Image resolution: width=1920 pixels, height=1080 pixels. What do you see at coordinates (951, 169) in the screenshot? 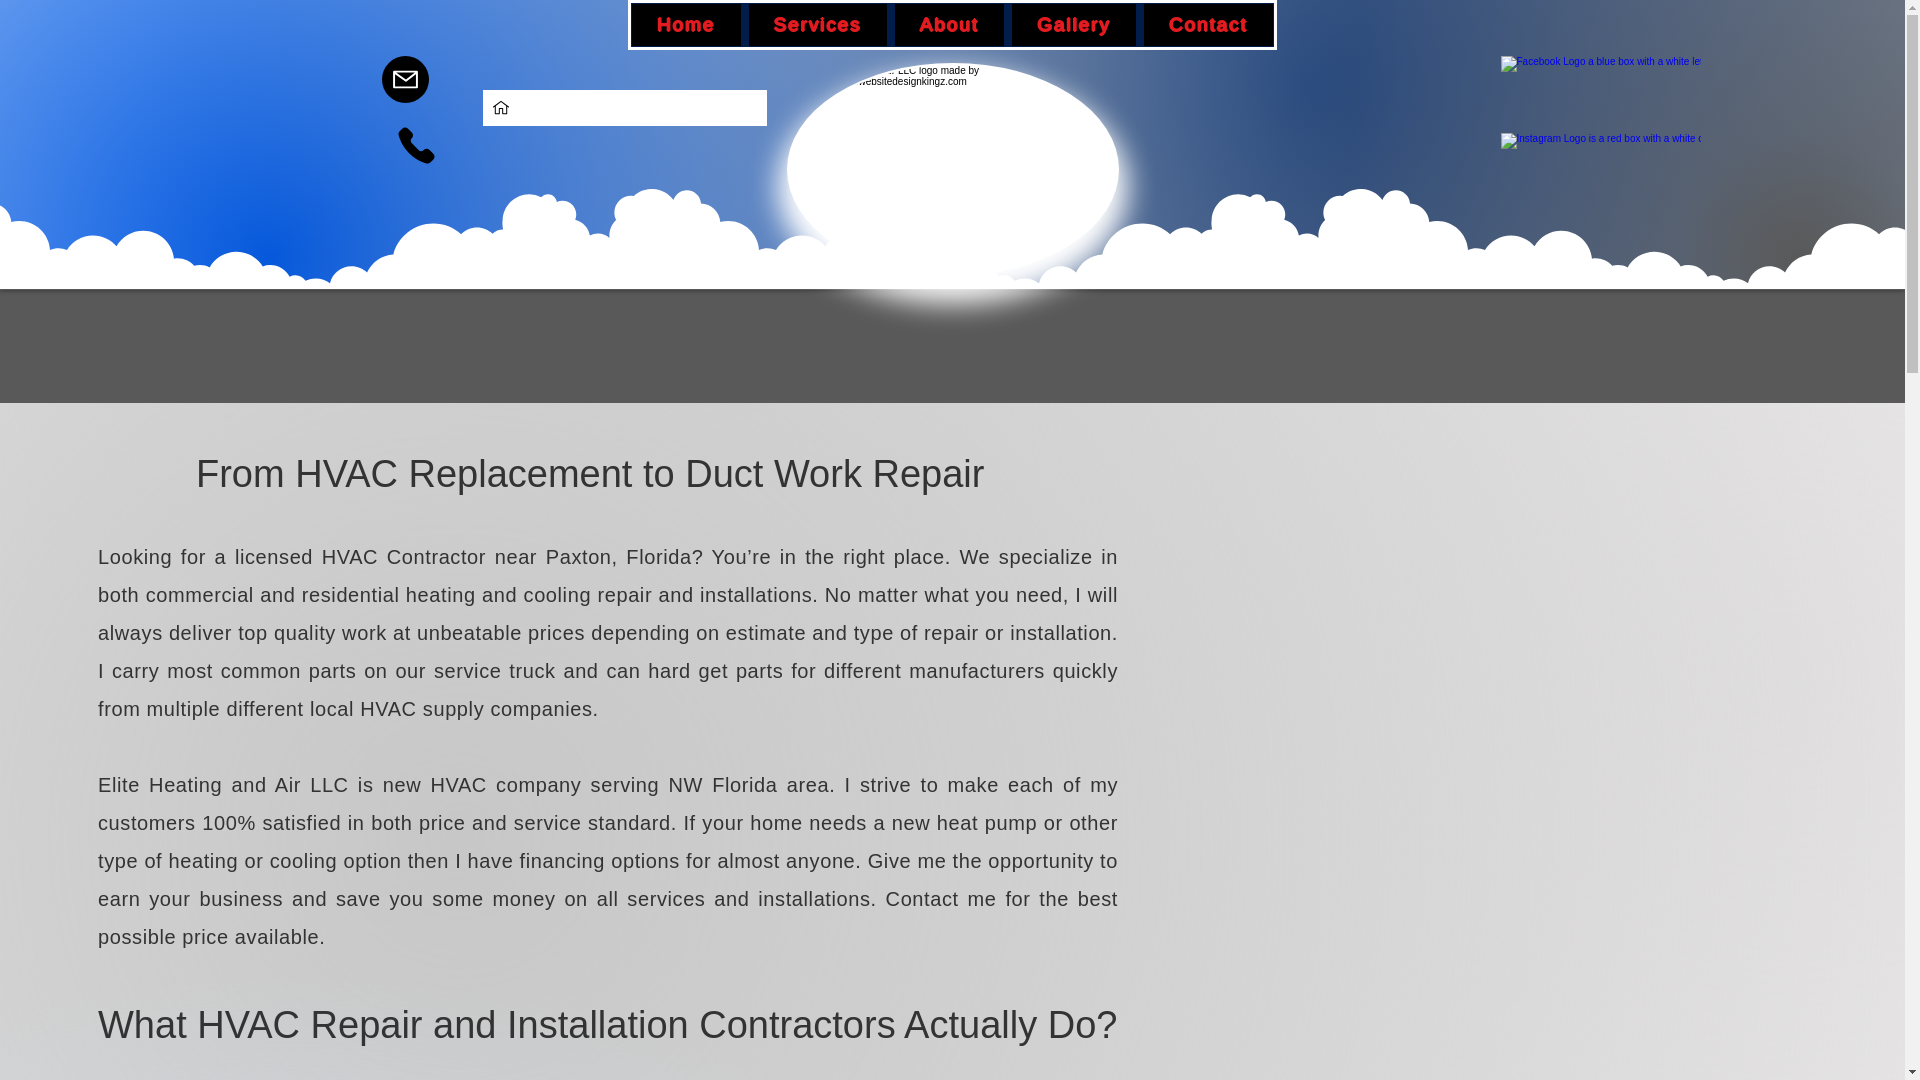
I see `Elite HVAC Contractor` at bounding box center [951, 169].